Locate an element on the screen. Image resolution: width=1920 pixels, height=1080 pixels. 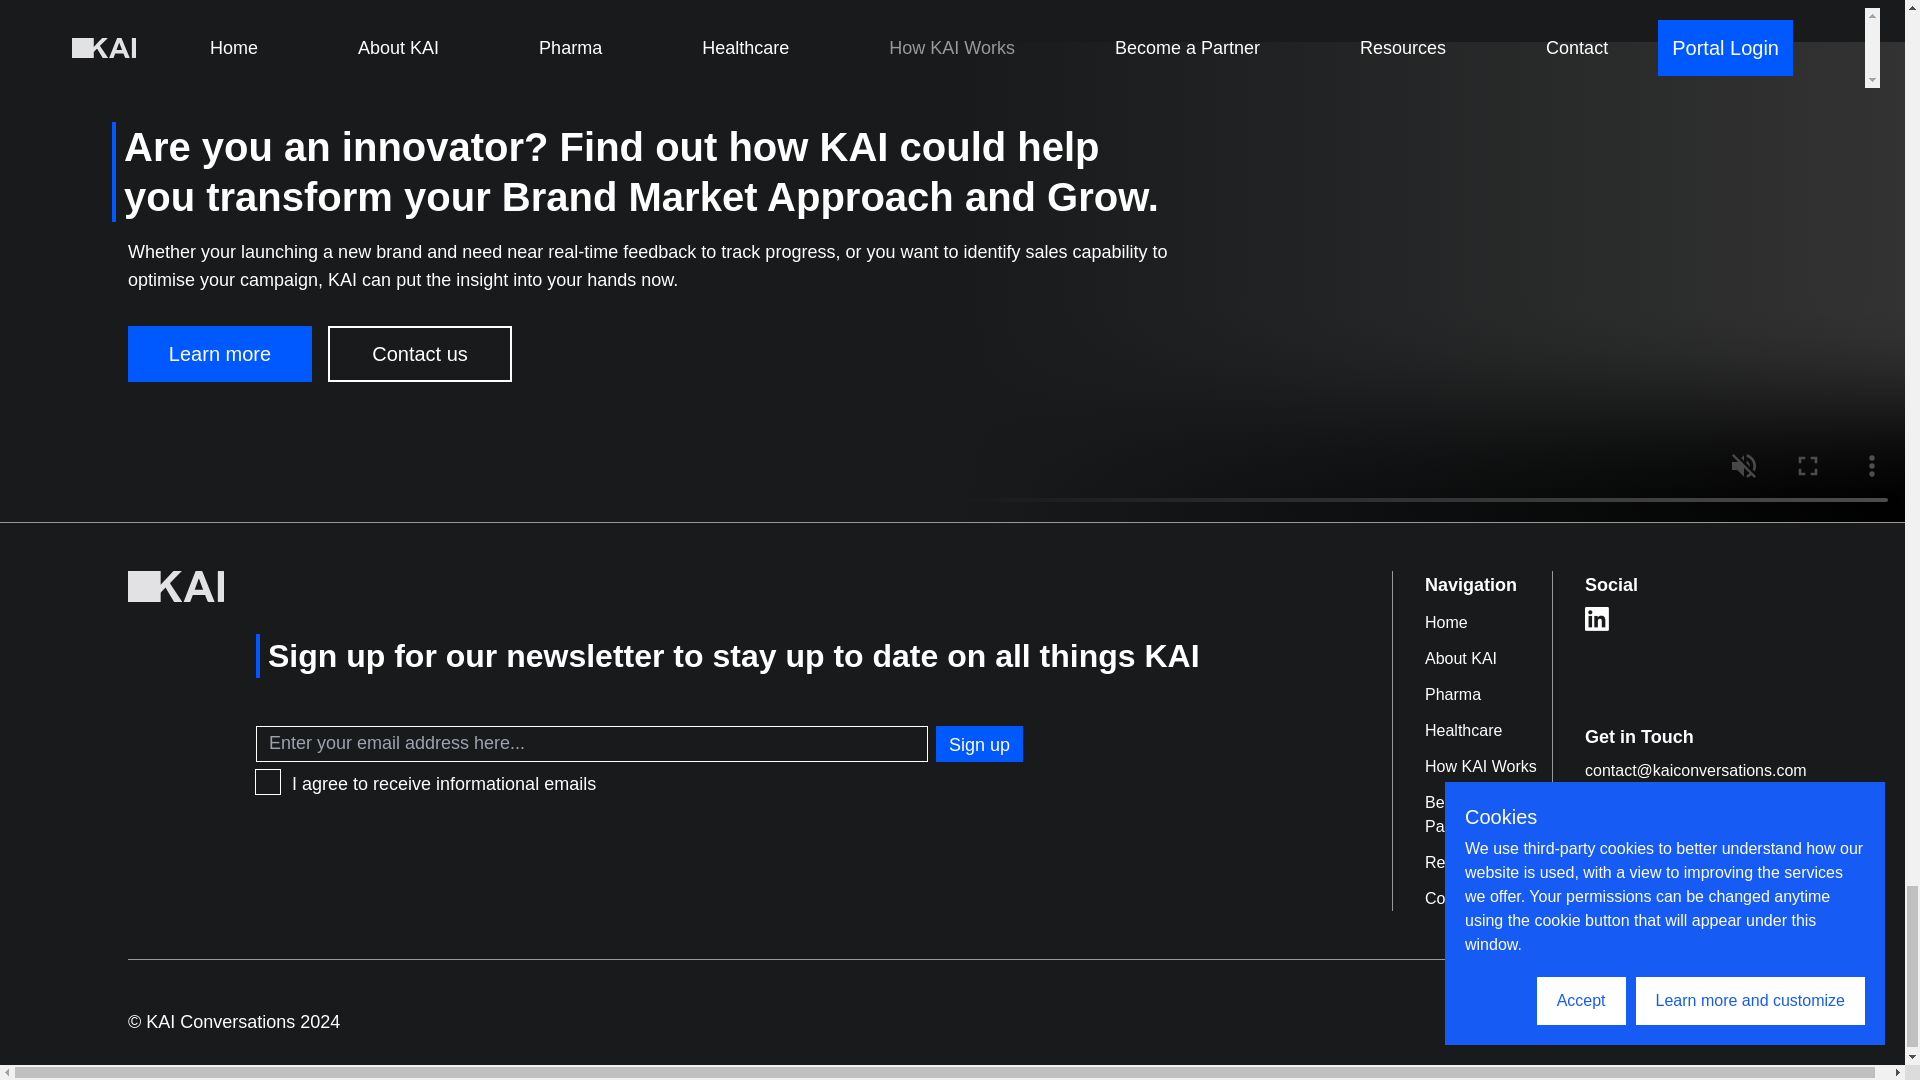
Resources is located at coordinates (1488, 856).